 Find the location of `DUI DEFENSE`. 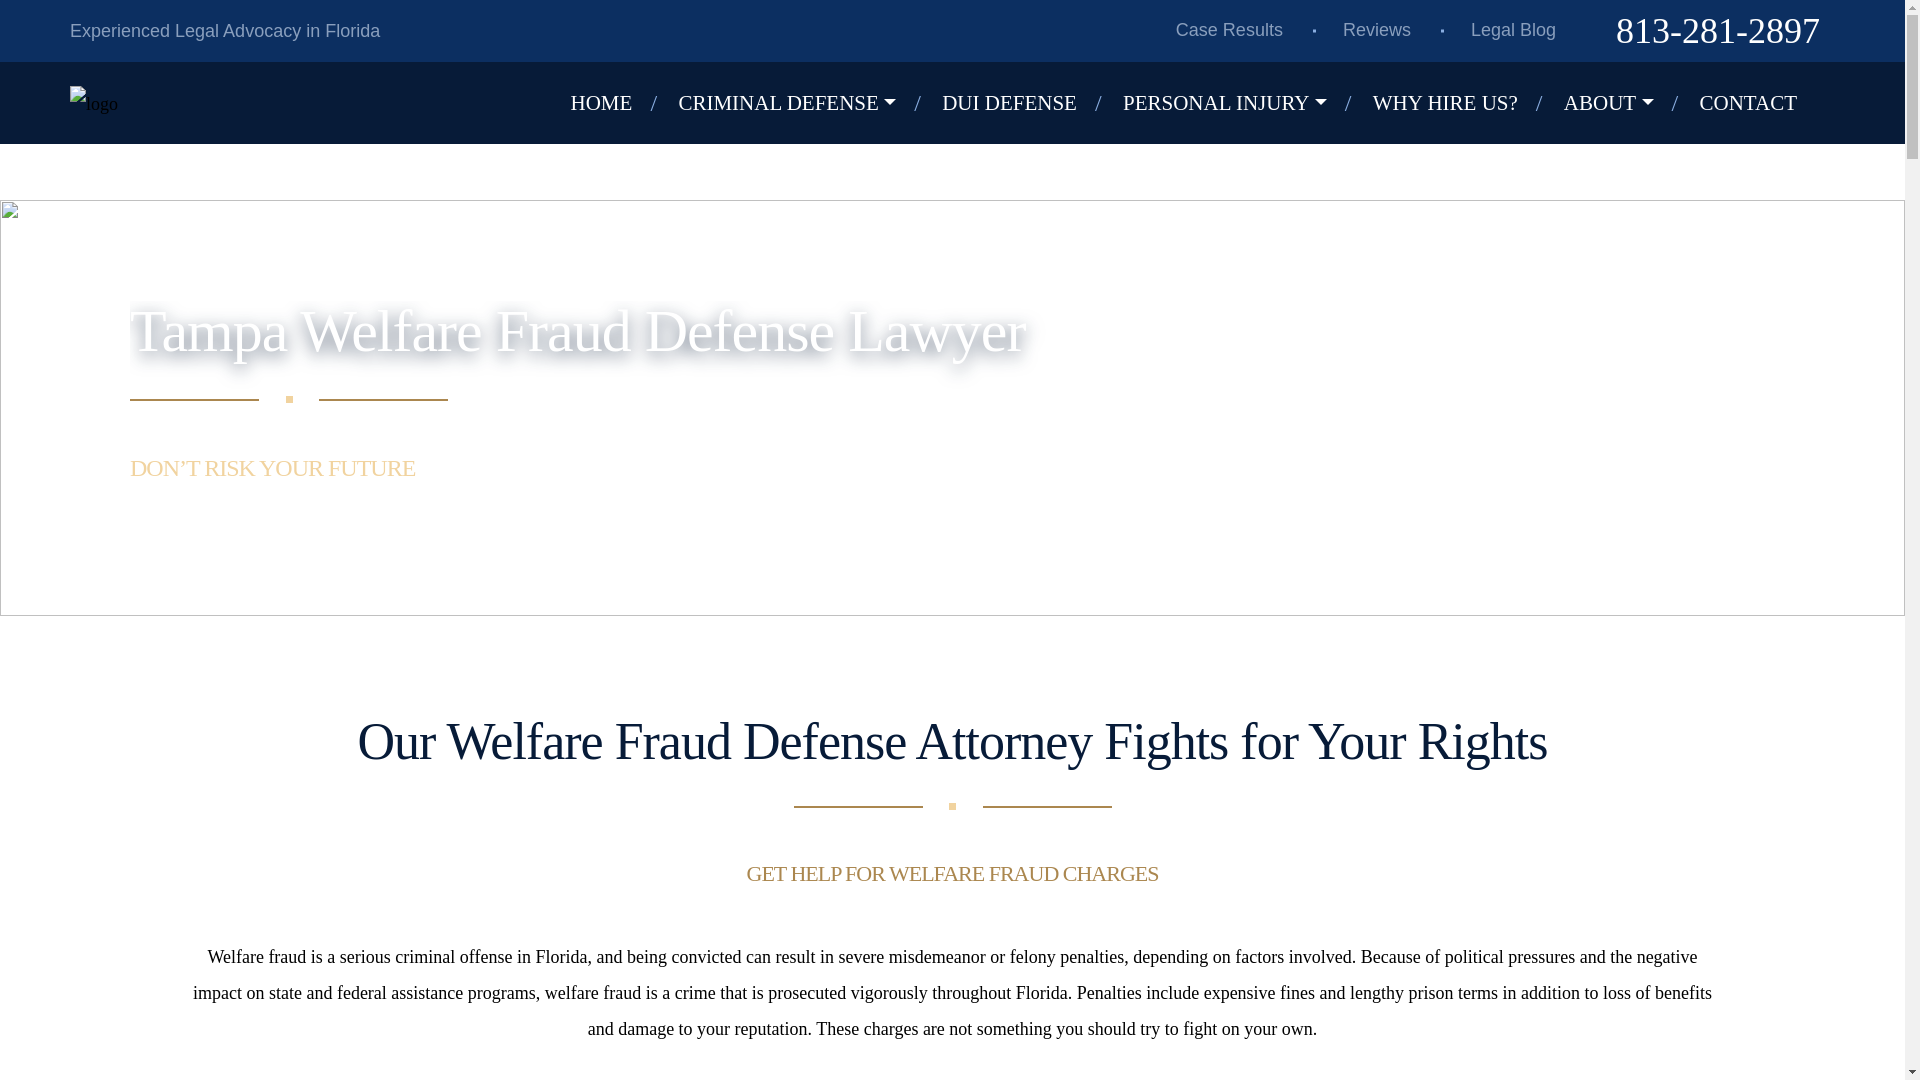

DUI DEFENSE is located at coordinates (1024, 103).